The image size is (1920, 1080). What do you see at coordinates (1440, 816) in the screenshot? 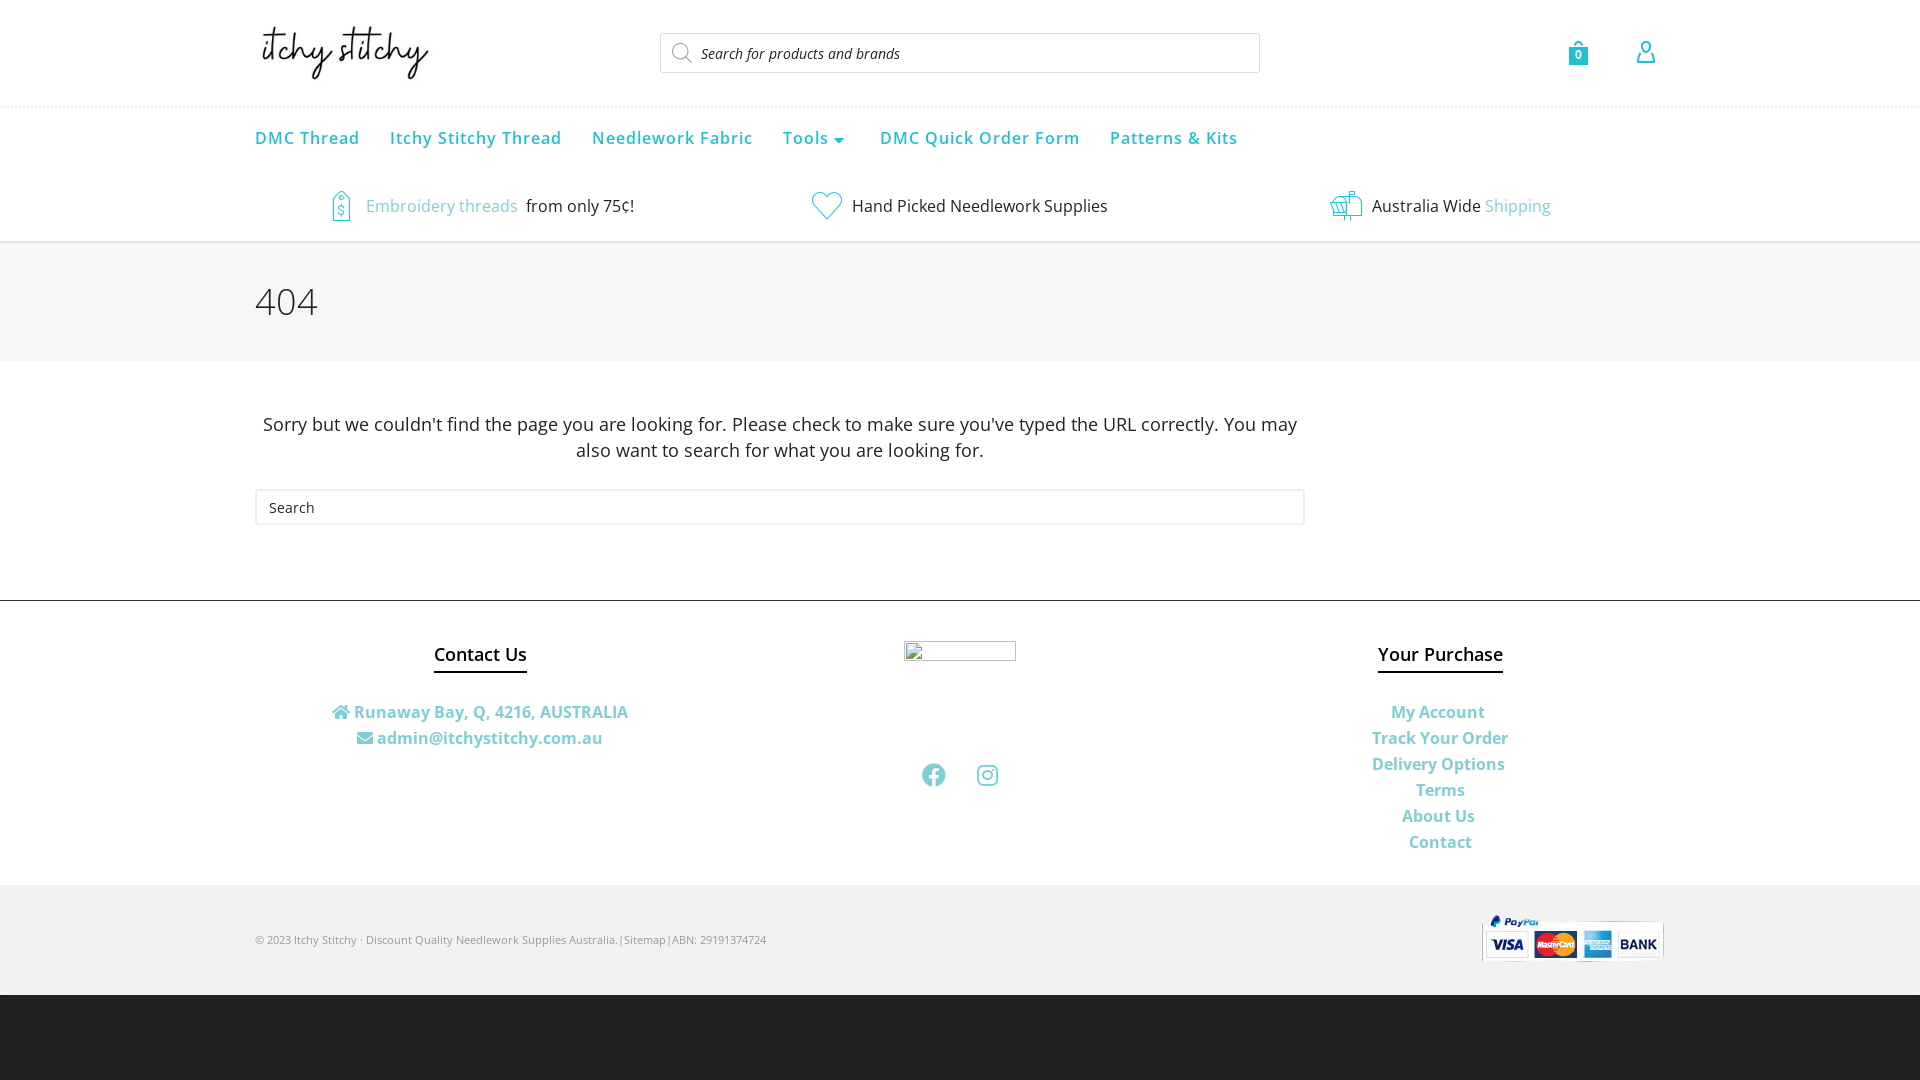
I see `About Us ` at bounding box center [1440, 816].